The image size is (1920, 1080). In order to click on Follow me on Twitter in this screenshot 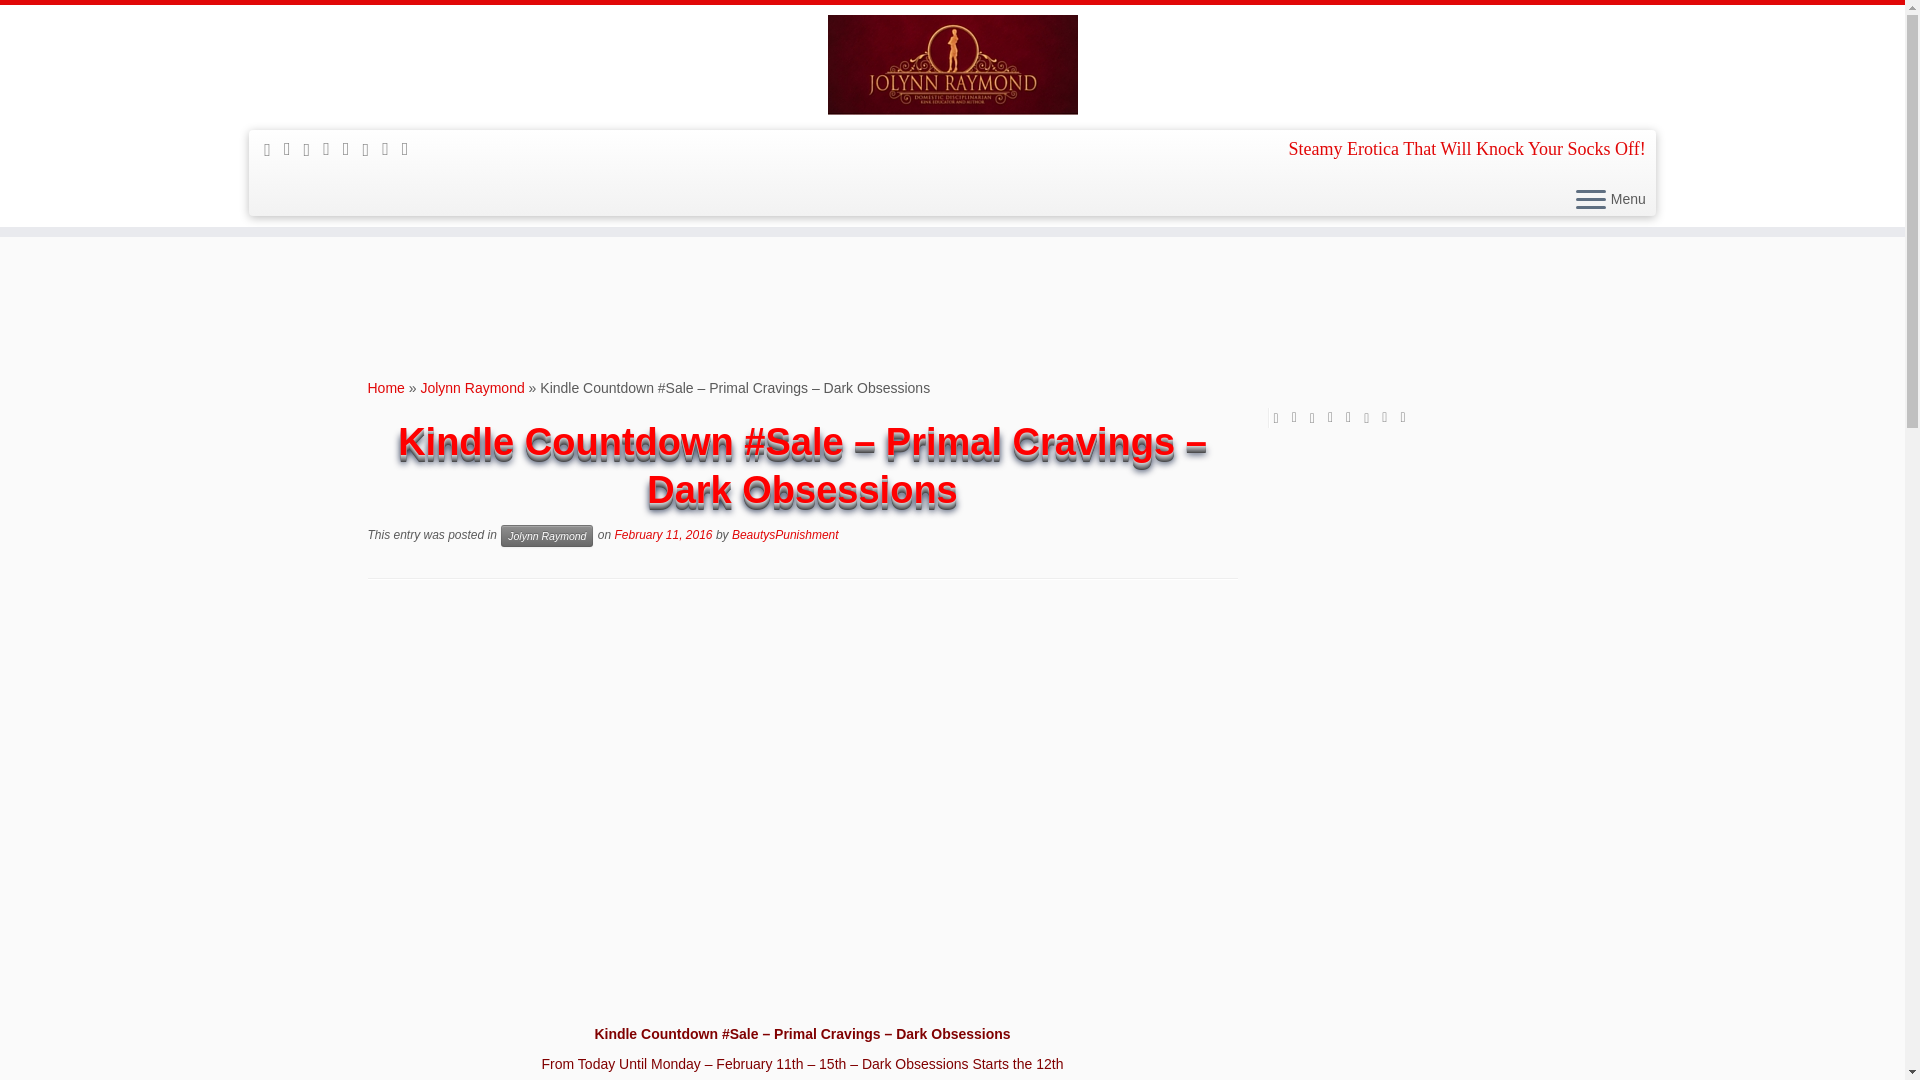, I will do `click(314, 150)`.